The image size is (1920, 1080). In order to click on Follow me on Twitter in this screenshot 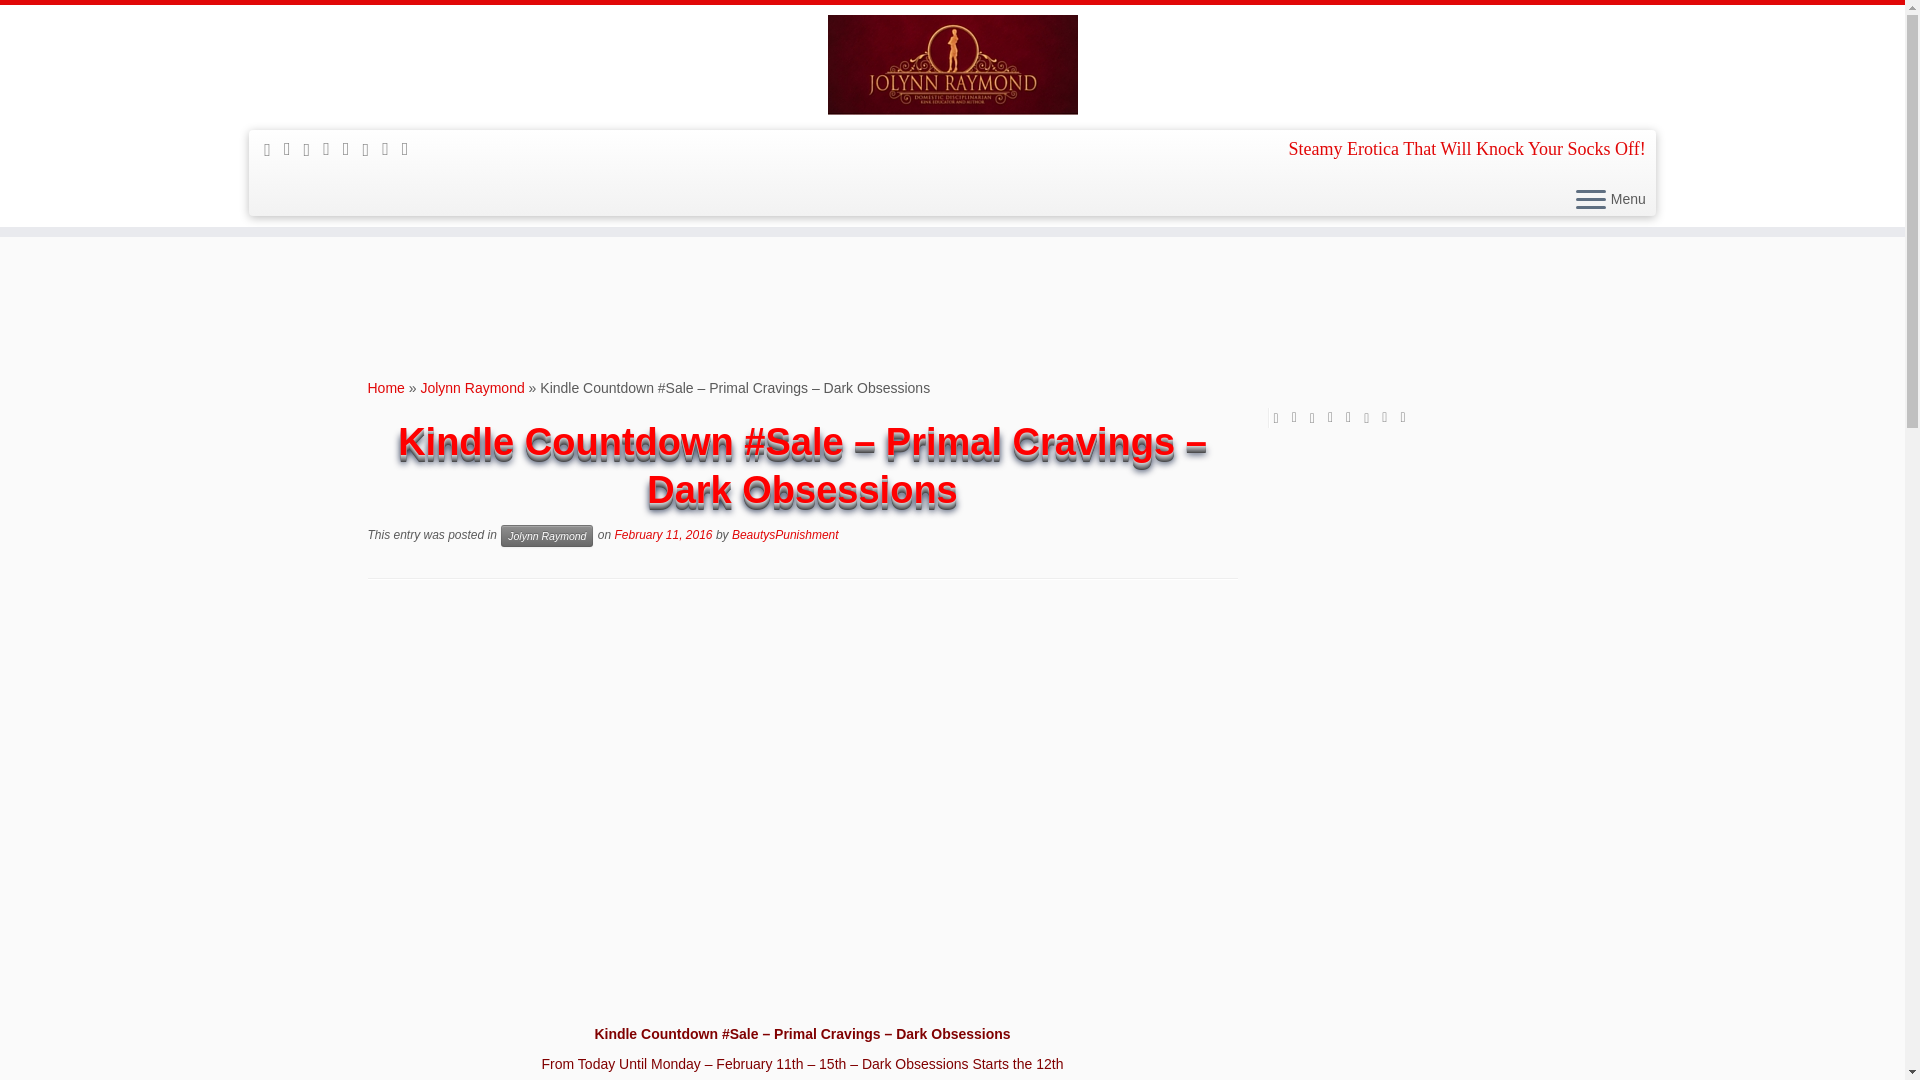, I will do `click(314, 150)`.